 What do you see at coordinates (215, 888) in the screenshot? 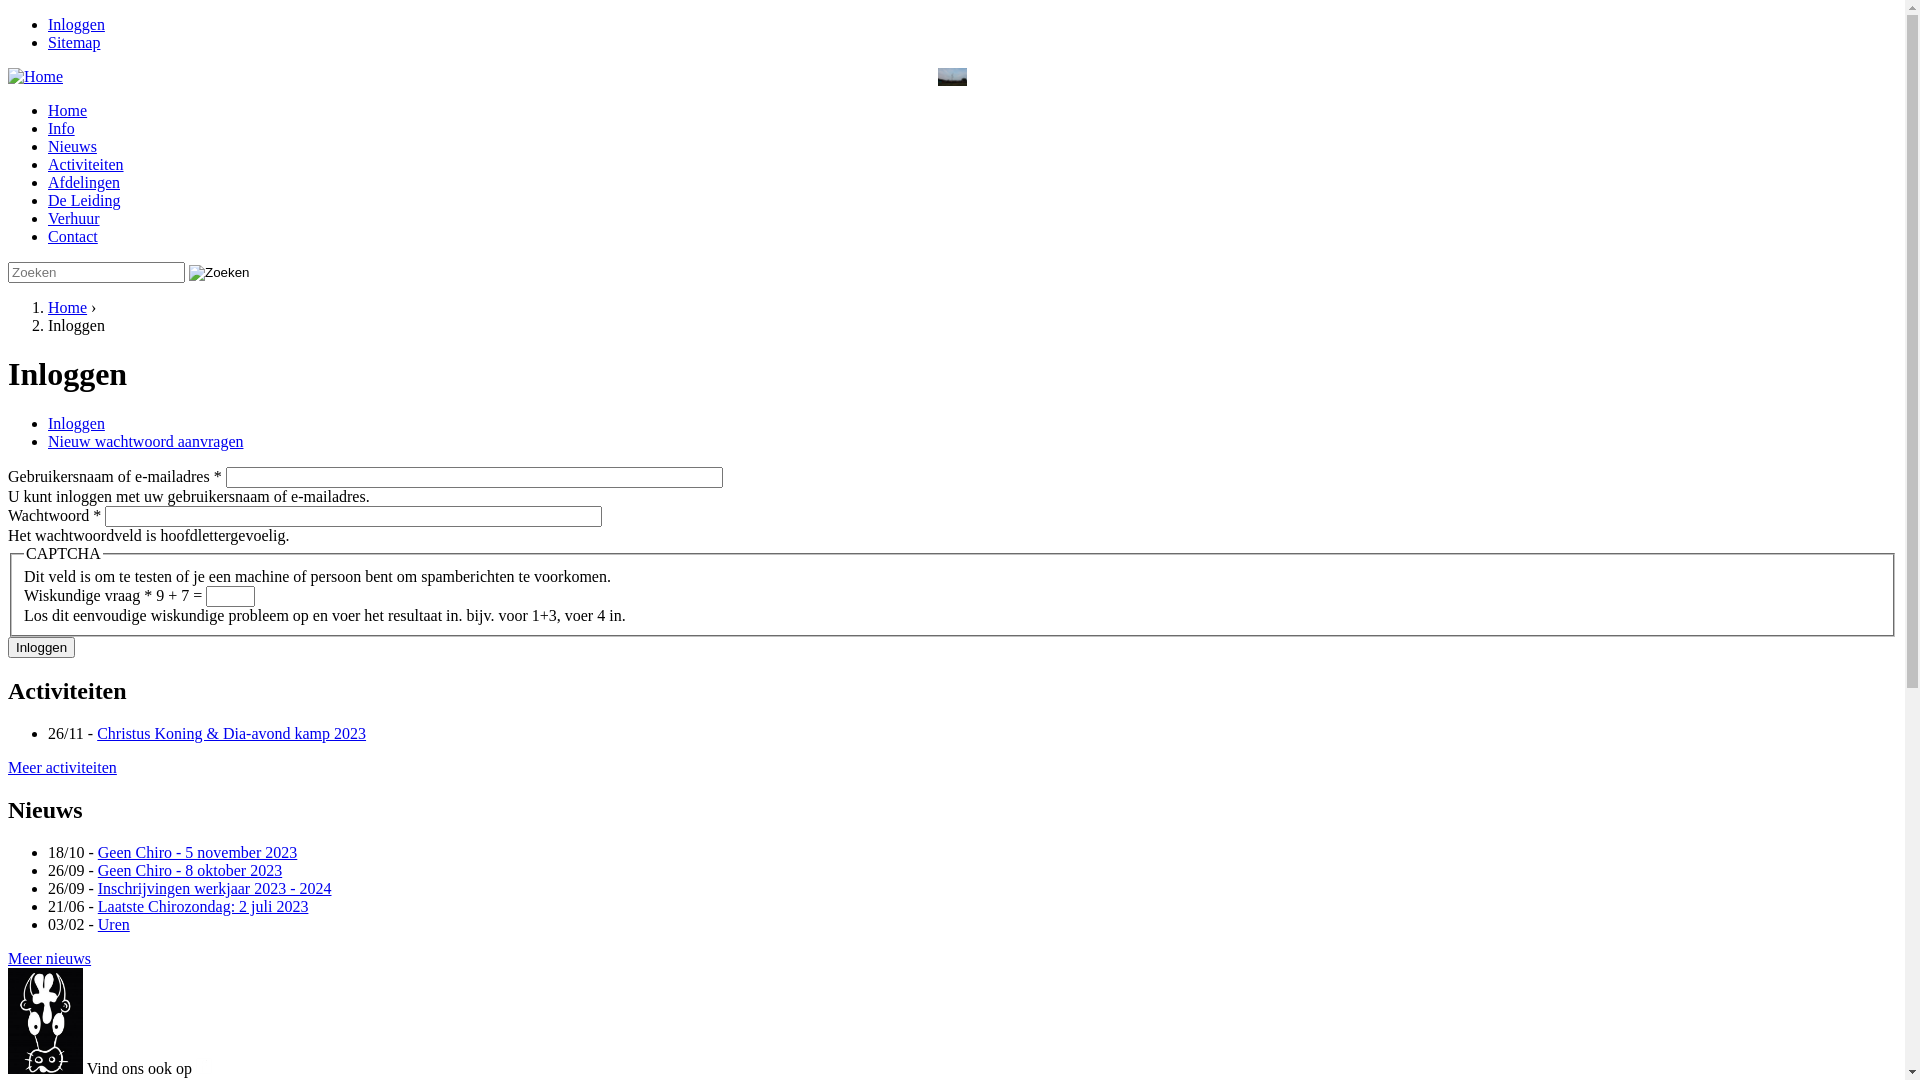
I see `Inschrijvingen werkjaar 2023 - 2024` at bounding box center [215, 888].